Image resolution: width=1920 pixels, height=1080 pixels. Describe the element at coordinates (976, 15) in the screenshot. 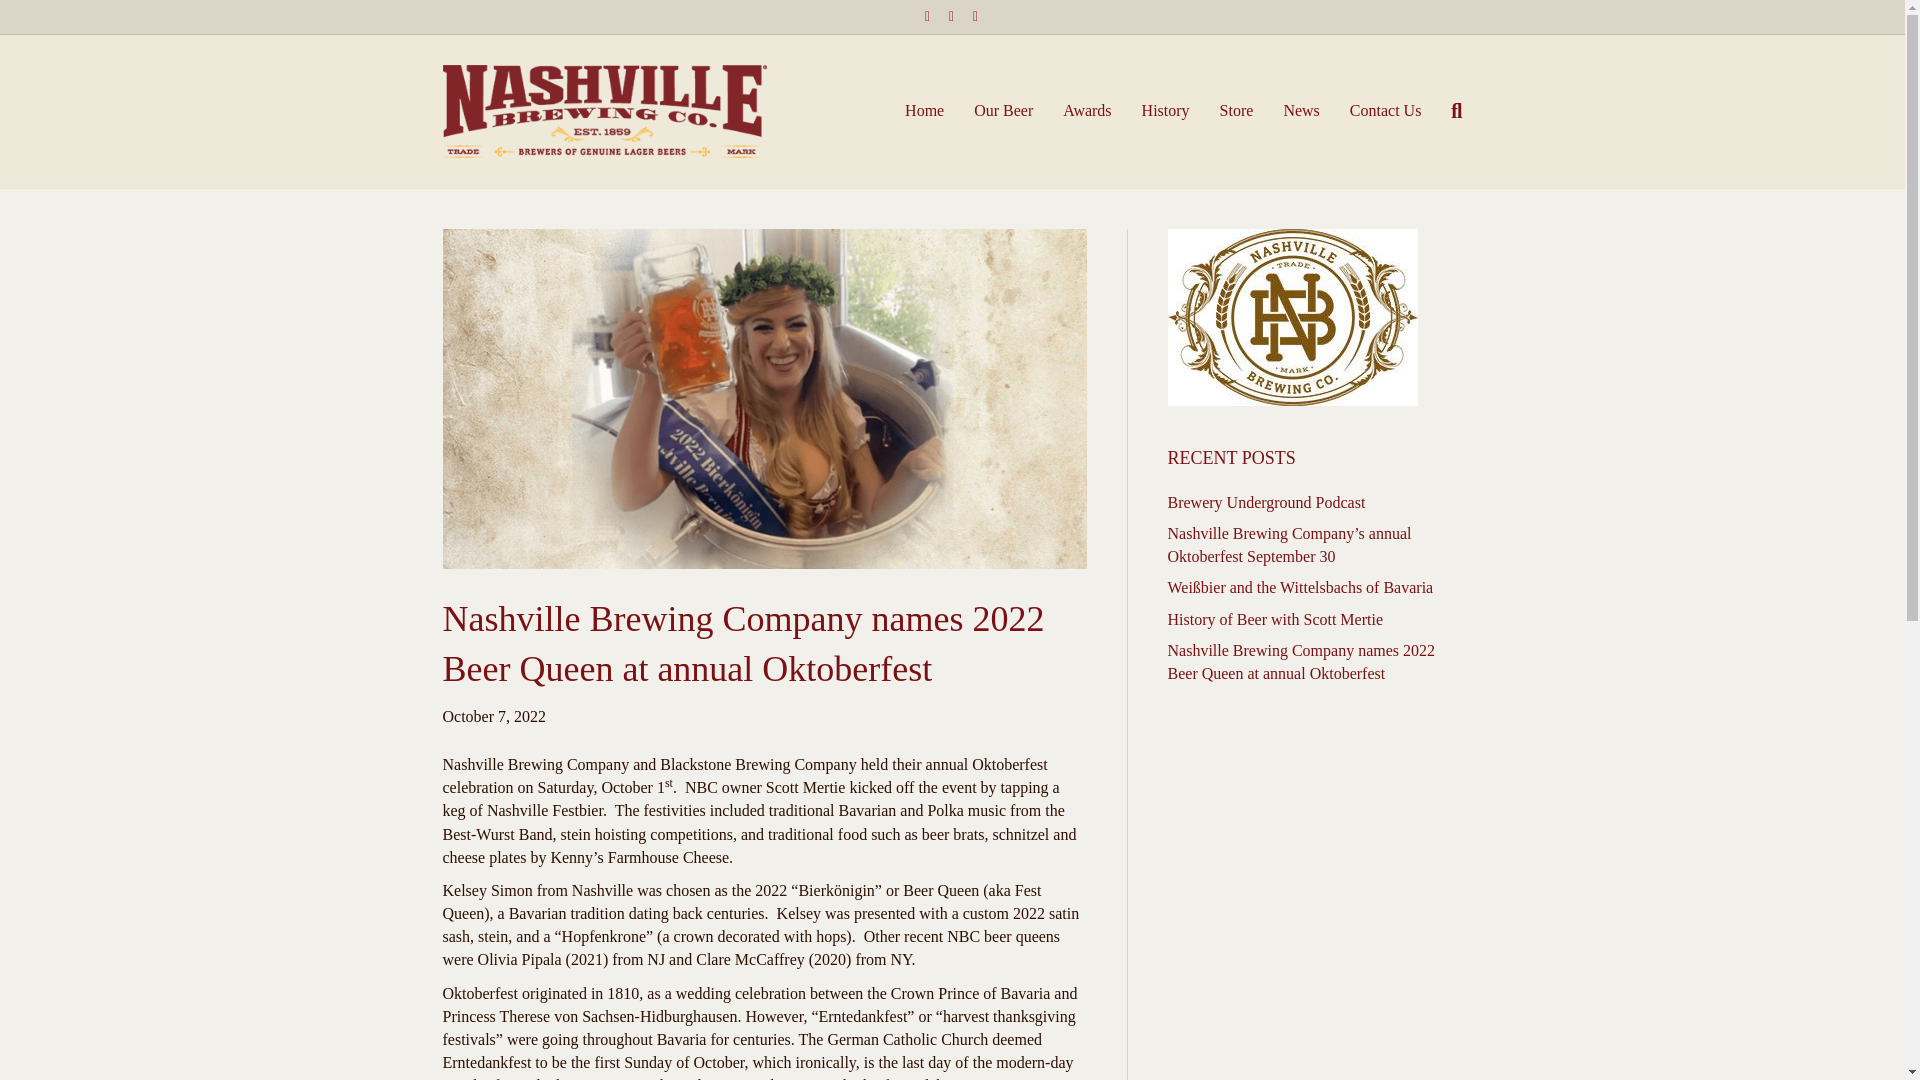

I see `Instagram` at that location.